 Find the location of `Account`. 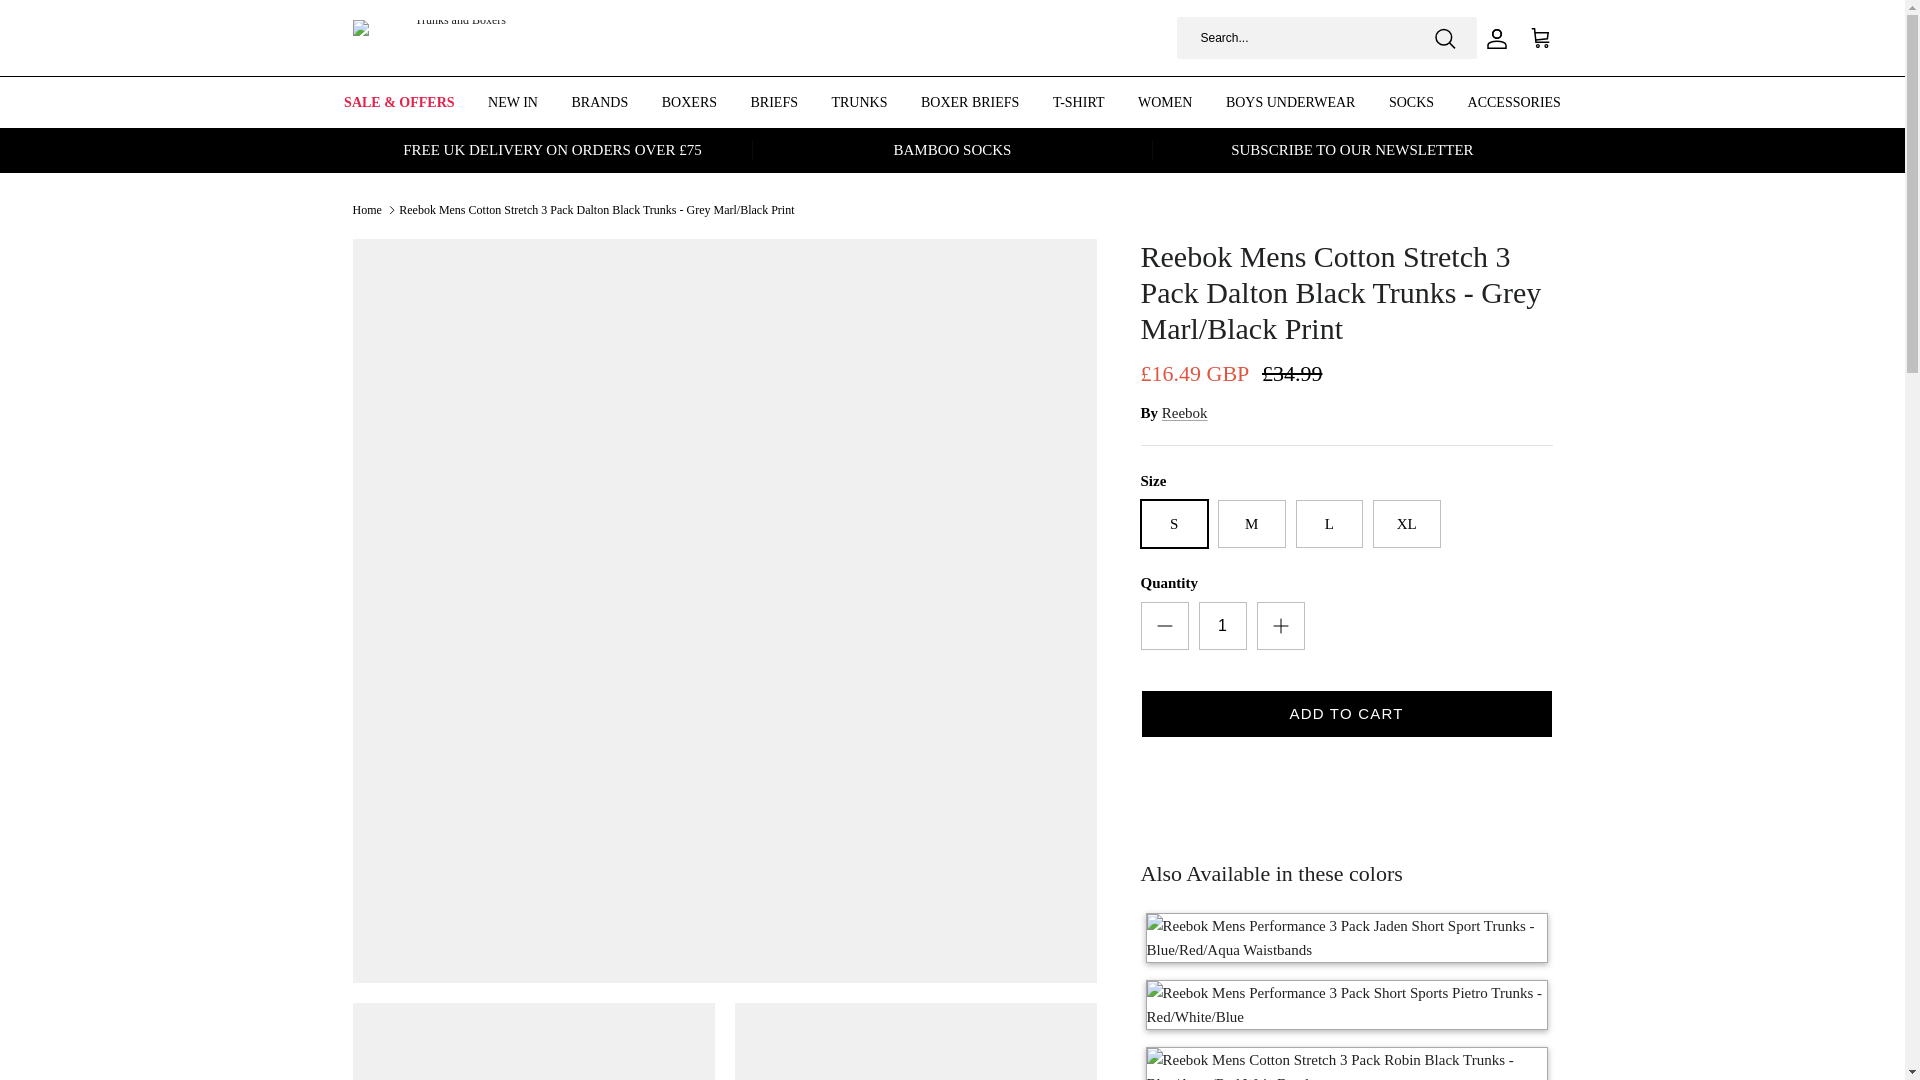

Account is located at coordinates (1492, 36).